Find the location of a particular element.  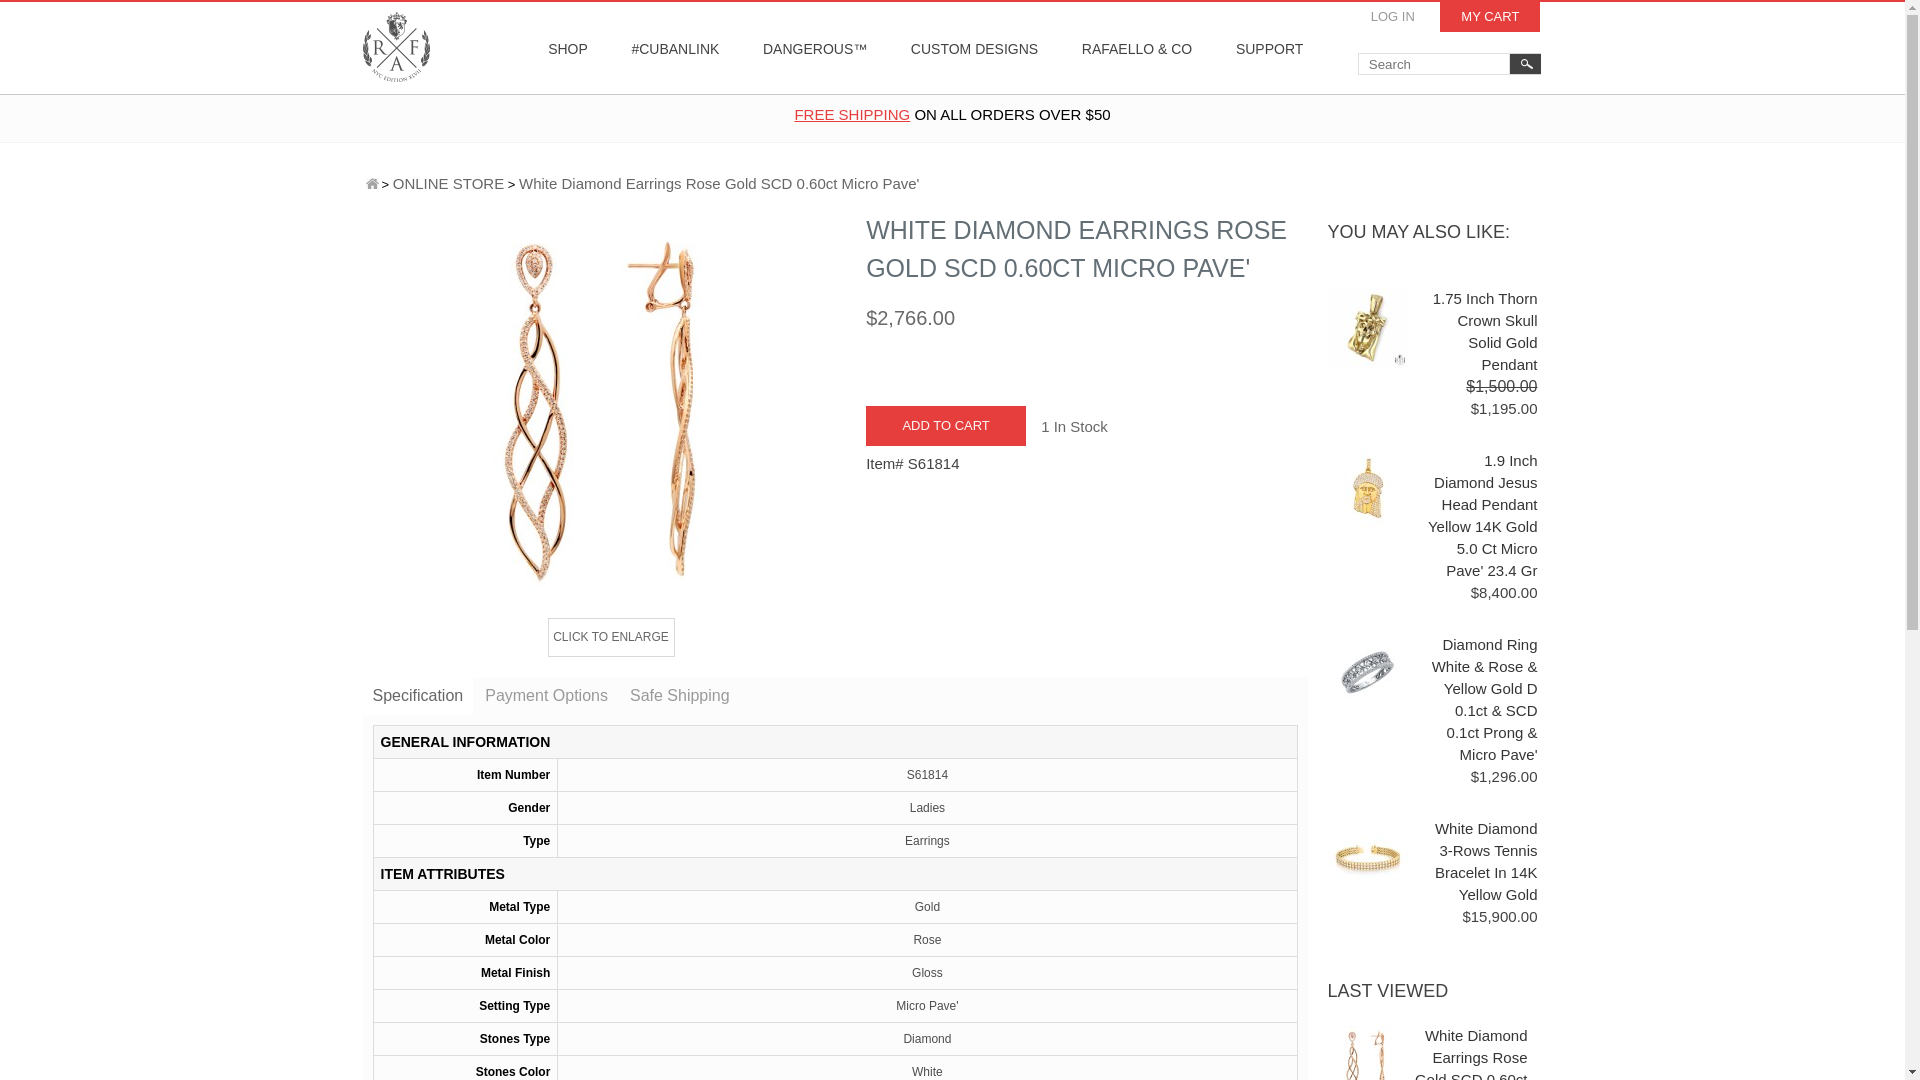

LOG IN is located at coordinates (1392, 17).